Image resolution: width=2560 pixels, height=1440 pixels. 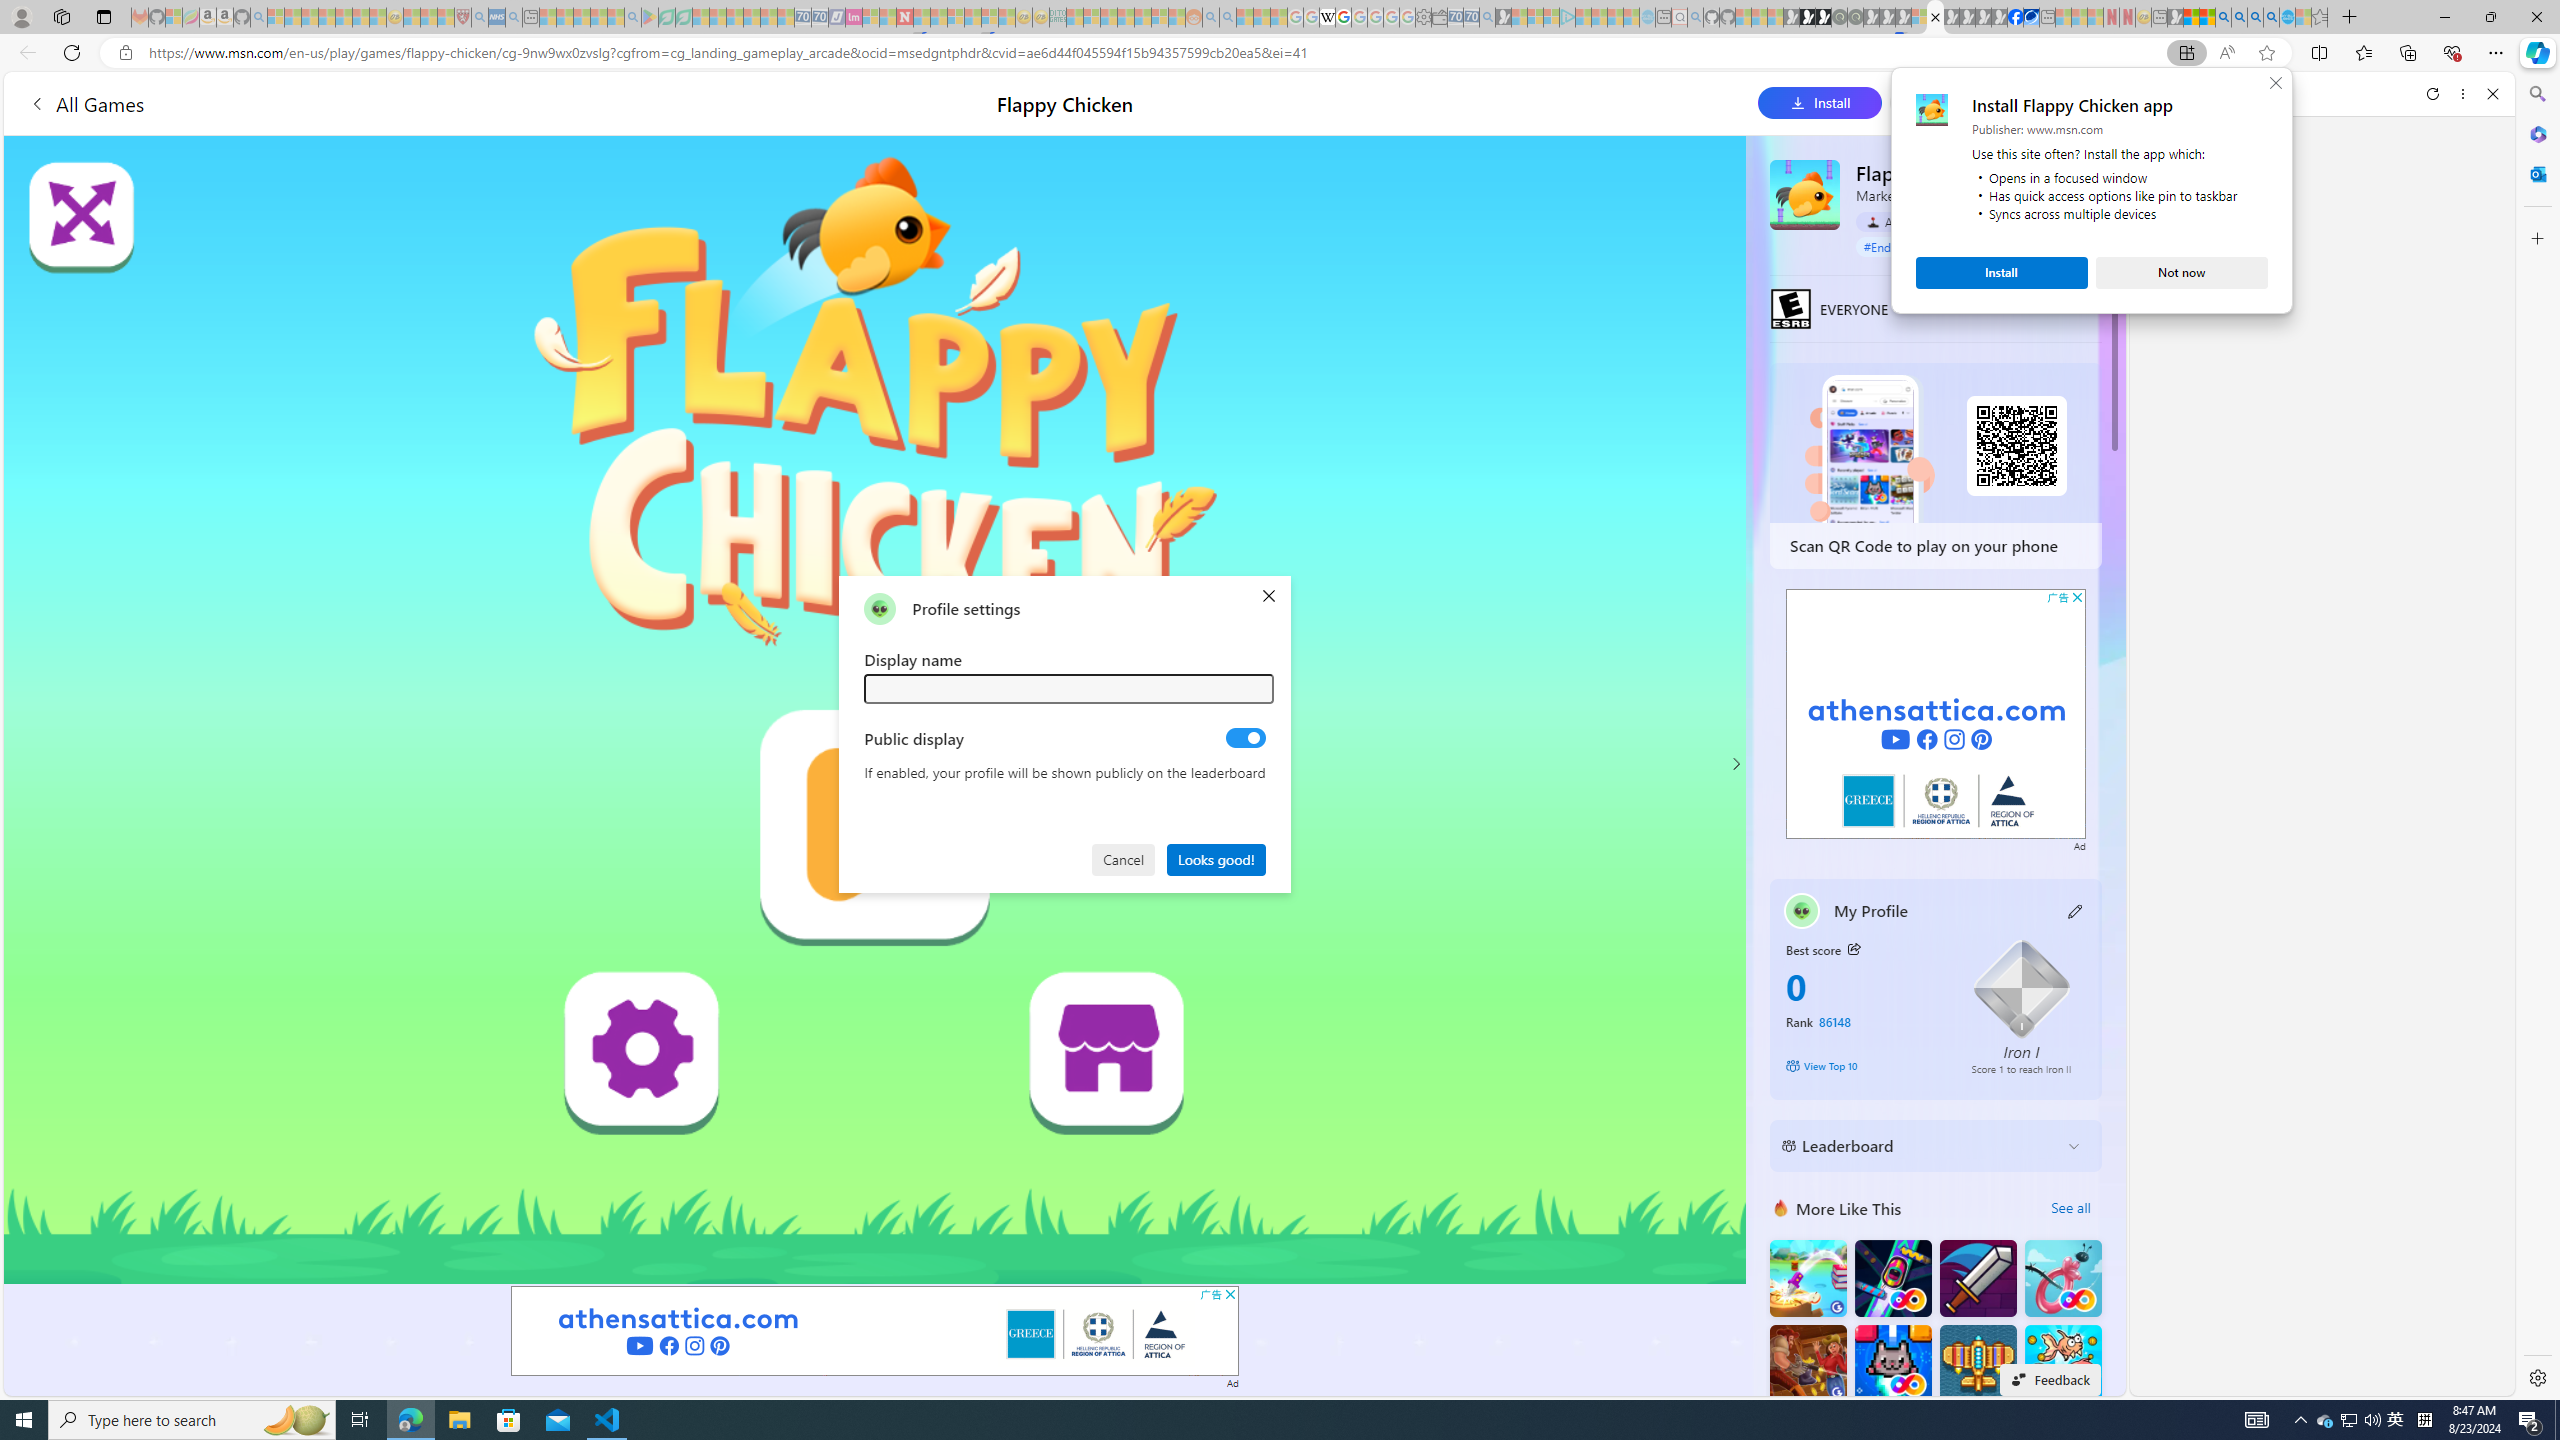 I want to click on Kitten Force FRVR, so click(x=1892, y=1362).